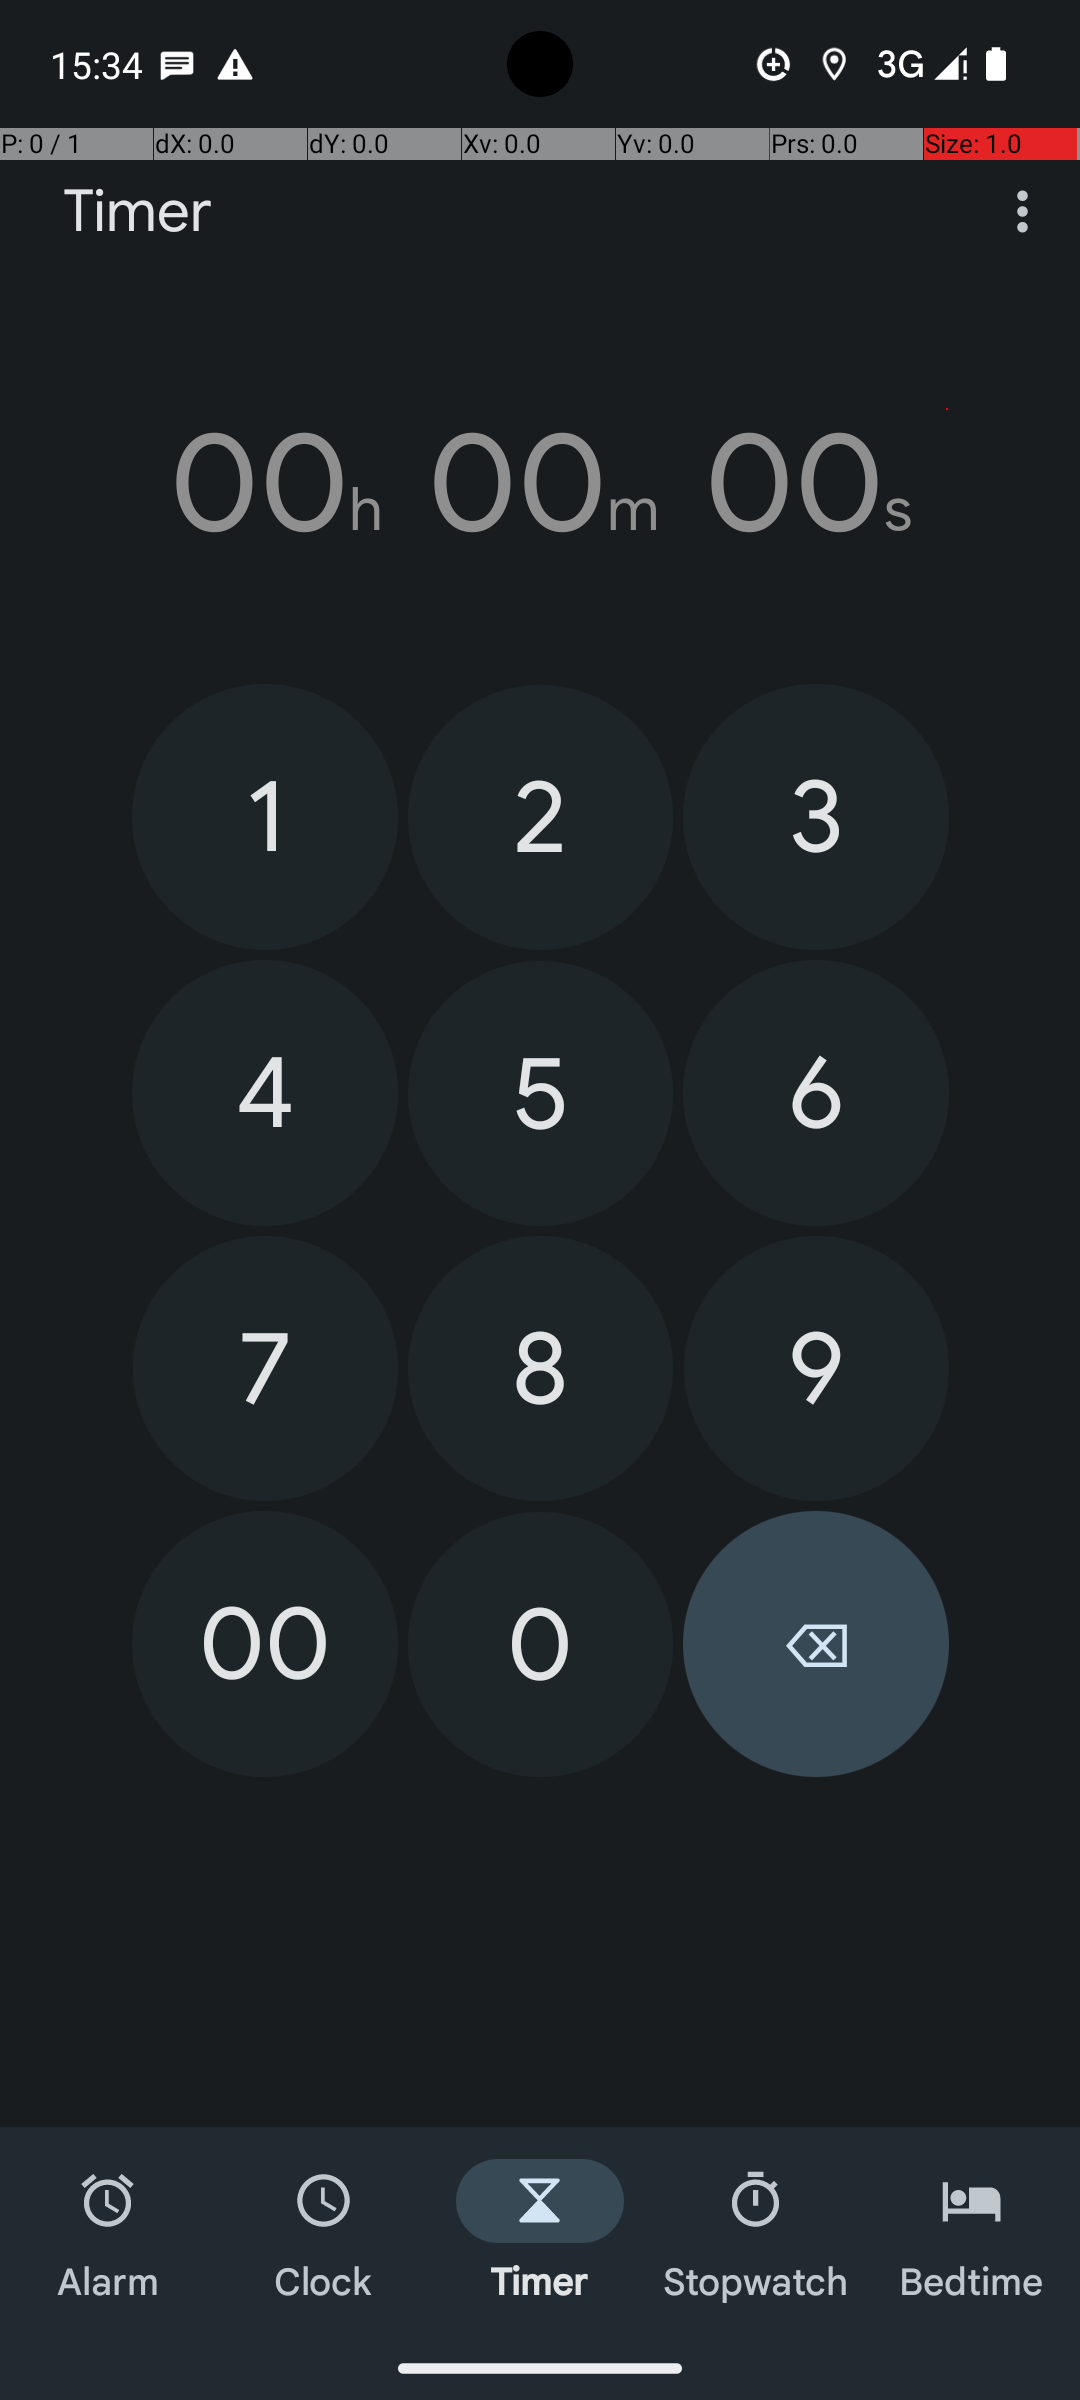  Describe the element at coordinates (138, 212) in the screenshot. I see `Timer` at that location.